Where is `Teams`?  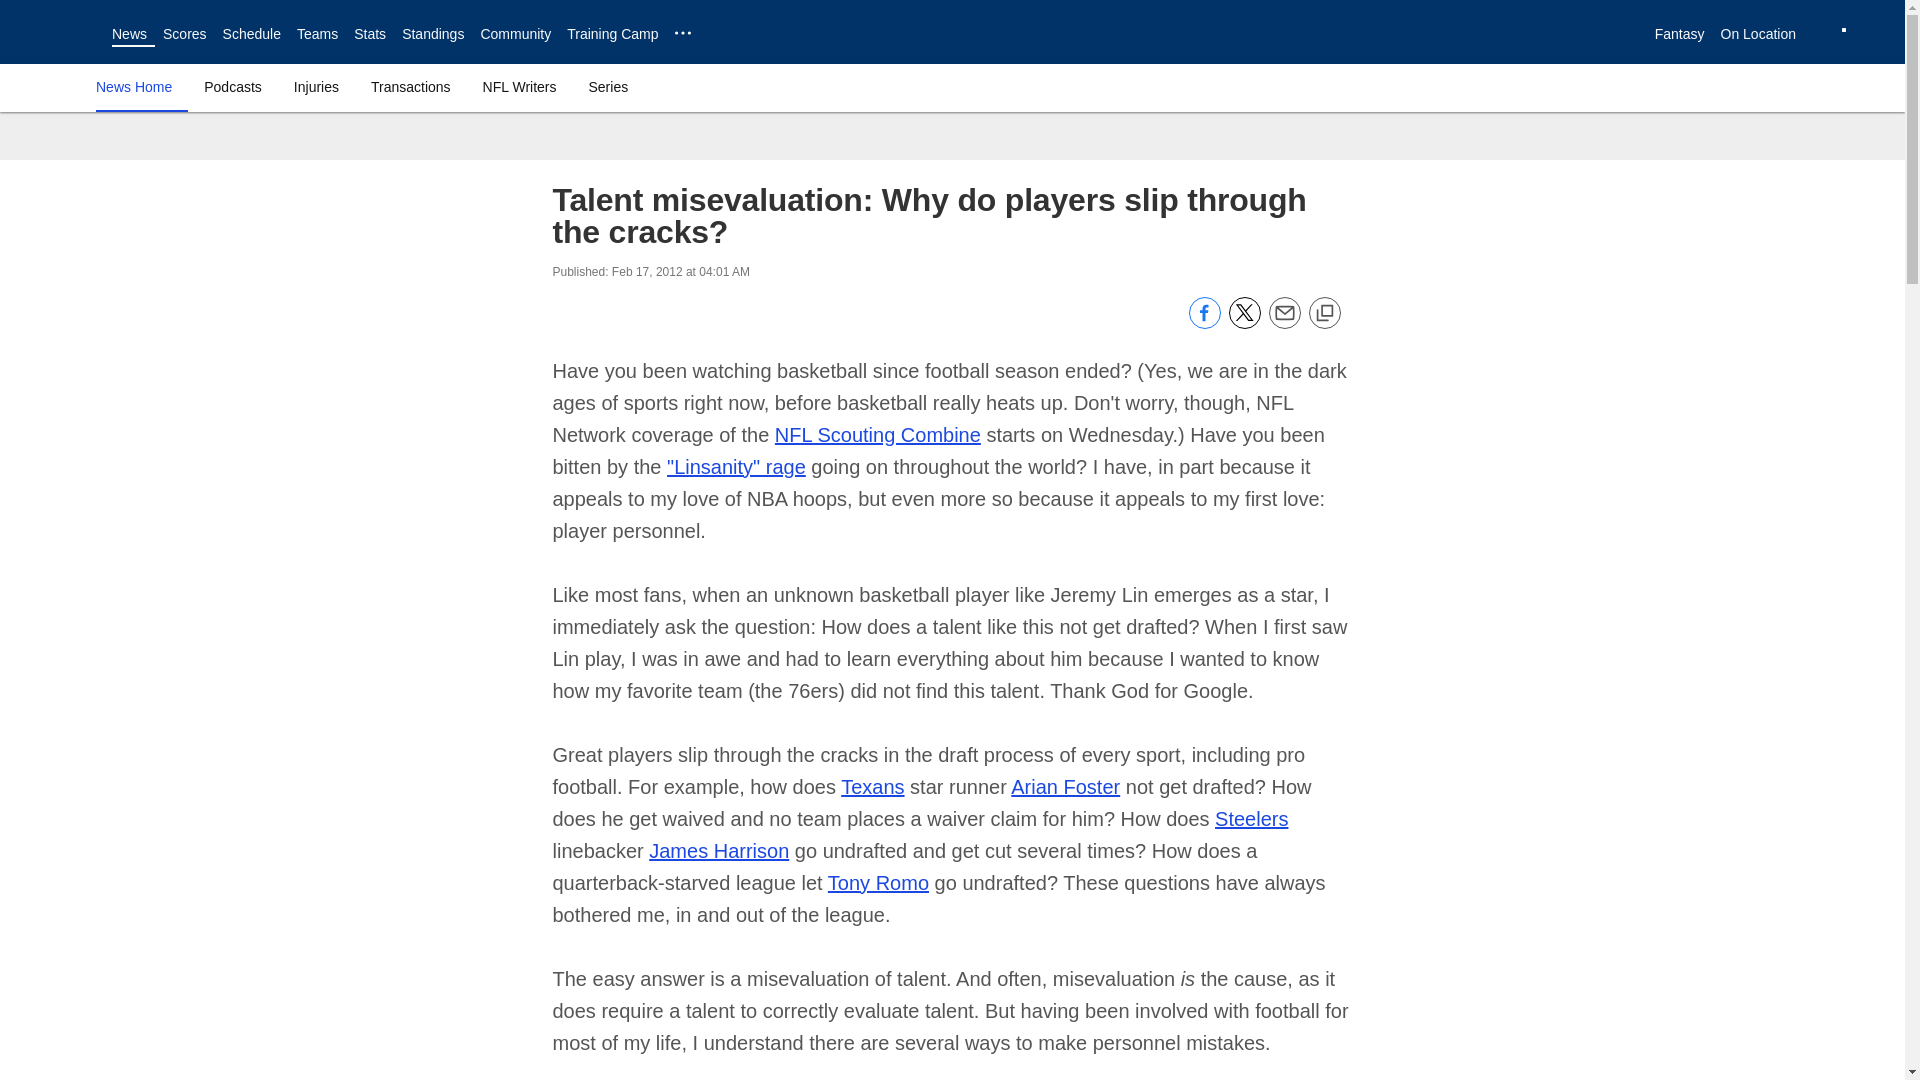 Teams is located at coordinates (317, 34).